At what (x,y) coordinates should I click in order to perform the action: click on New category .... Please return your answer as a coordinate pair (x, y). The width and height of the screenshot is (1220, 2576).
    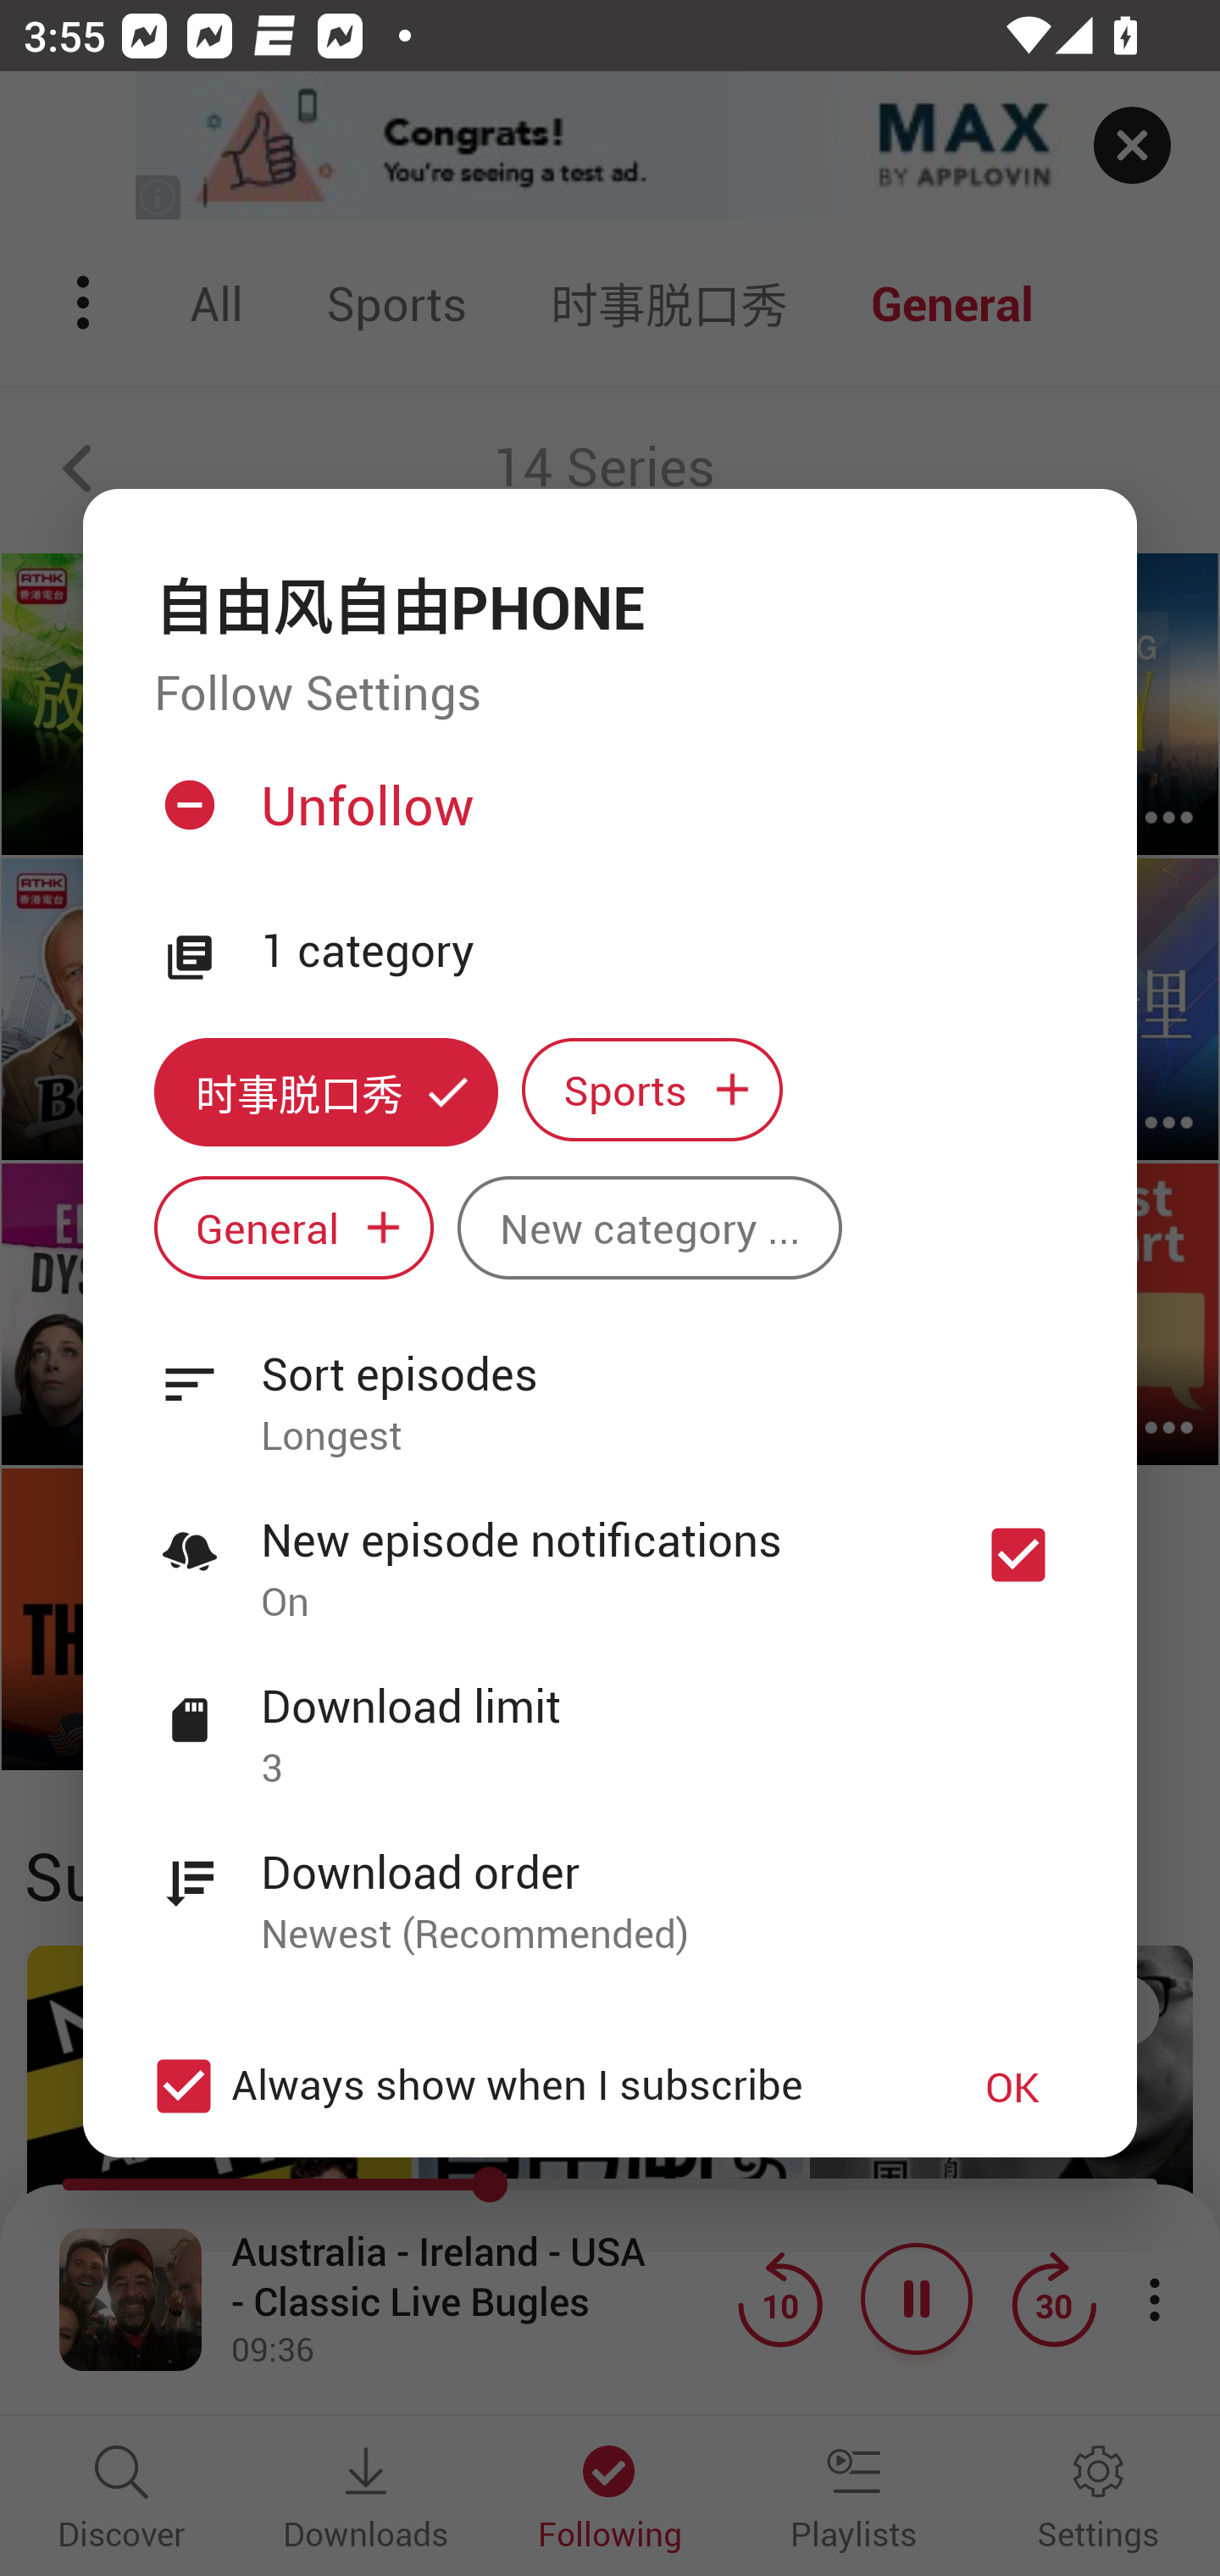
    Looking at the image, I should click on (649, 1229).